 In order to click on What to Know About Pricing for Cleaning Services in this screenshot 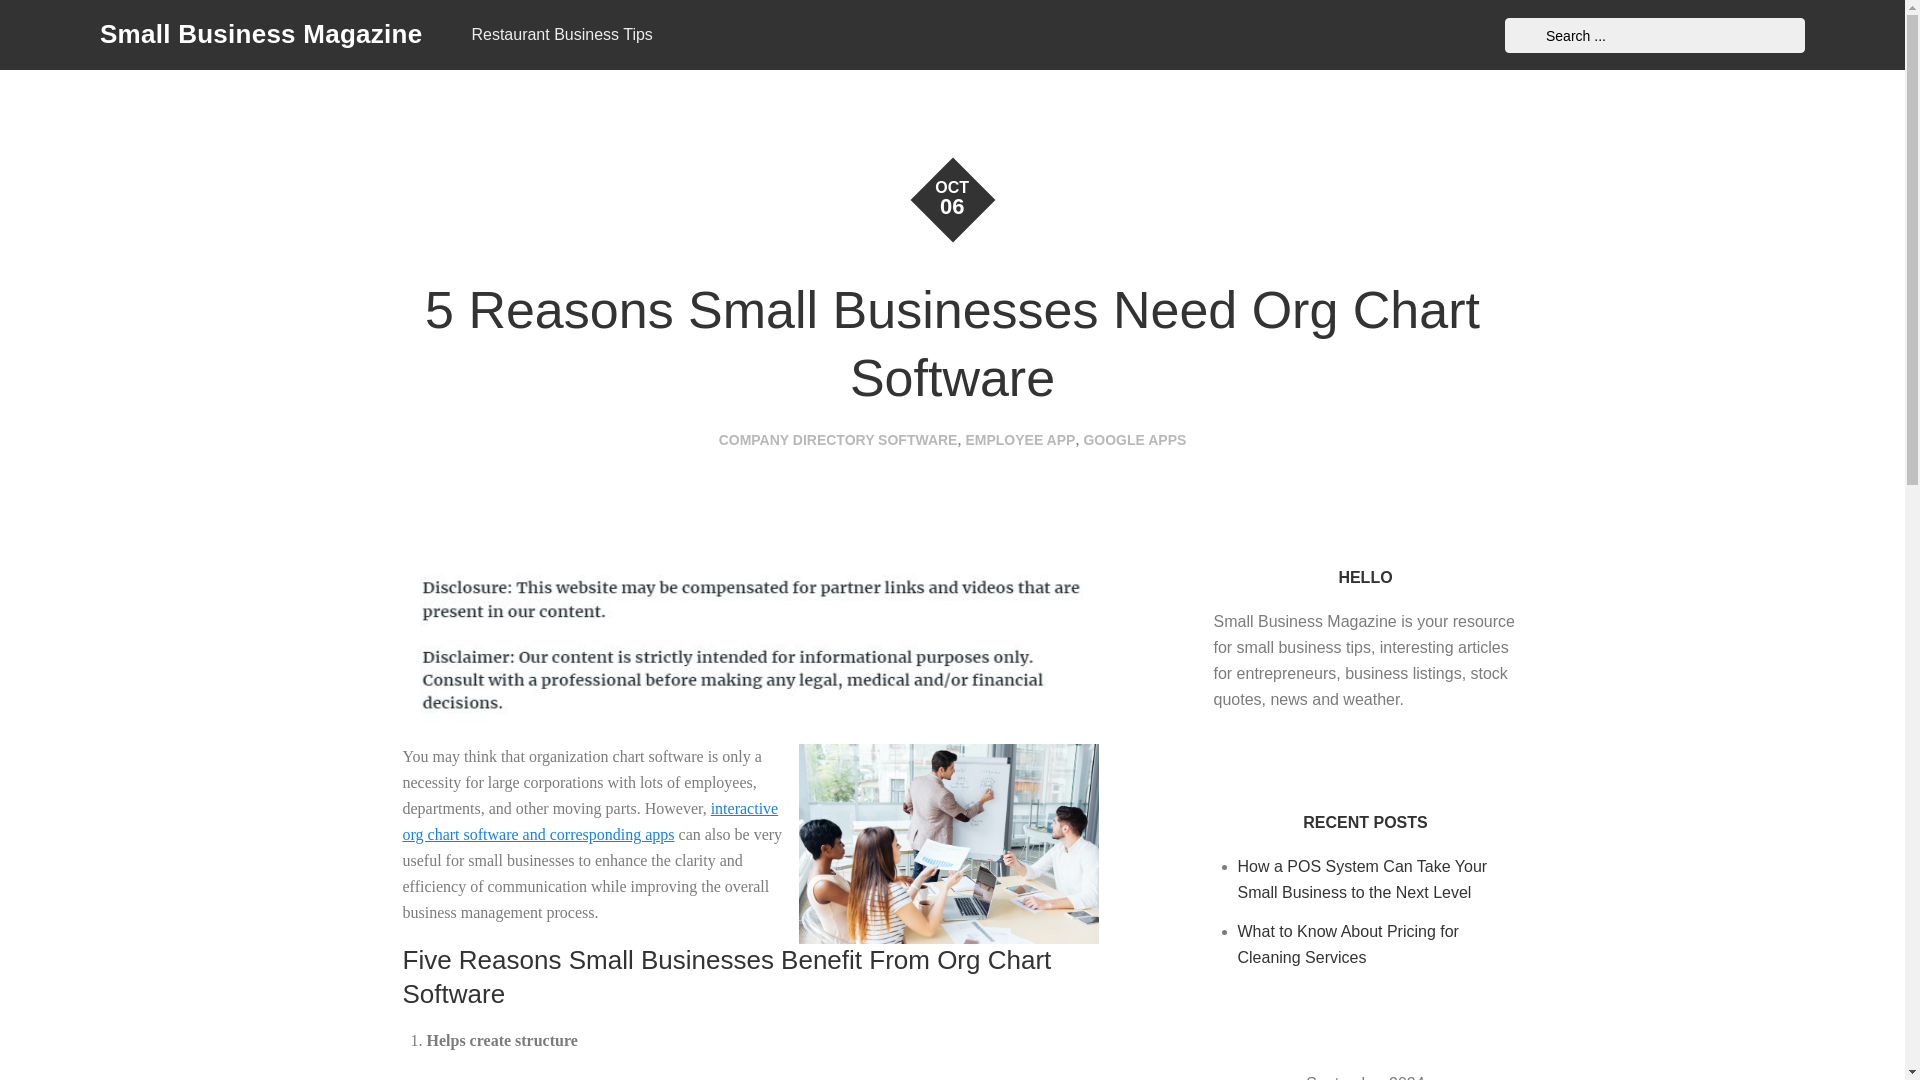, I will do `click(1348, 944)`.